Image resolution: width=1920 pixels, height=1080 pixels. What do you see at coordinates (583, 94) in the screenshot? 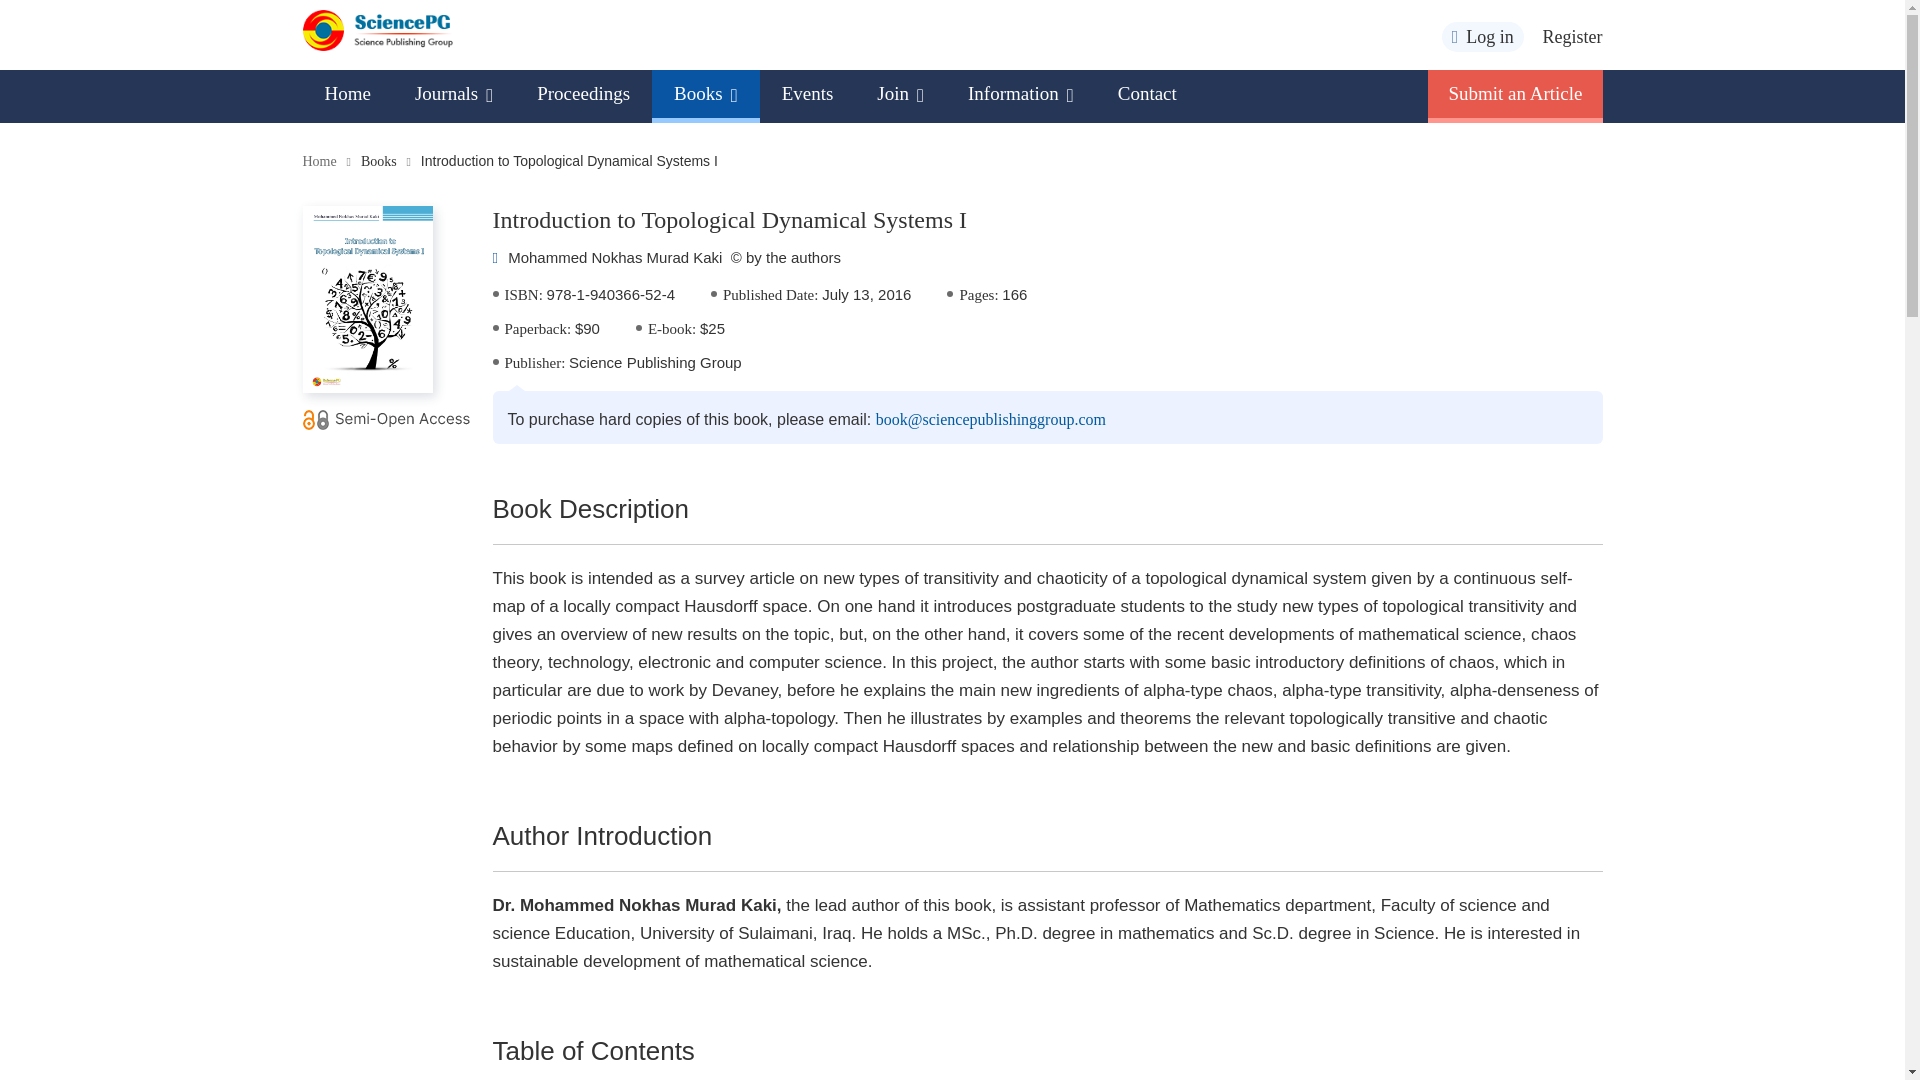
I see `Proceedings` at bounding box center [583, 94].